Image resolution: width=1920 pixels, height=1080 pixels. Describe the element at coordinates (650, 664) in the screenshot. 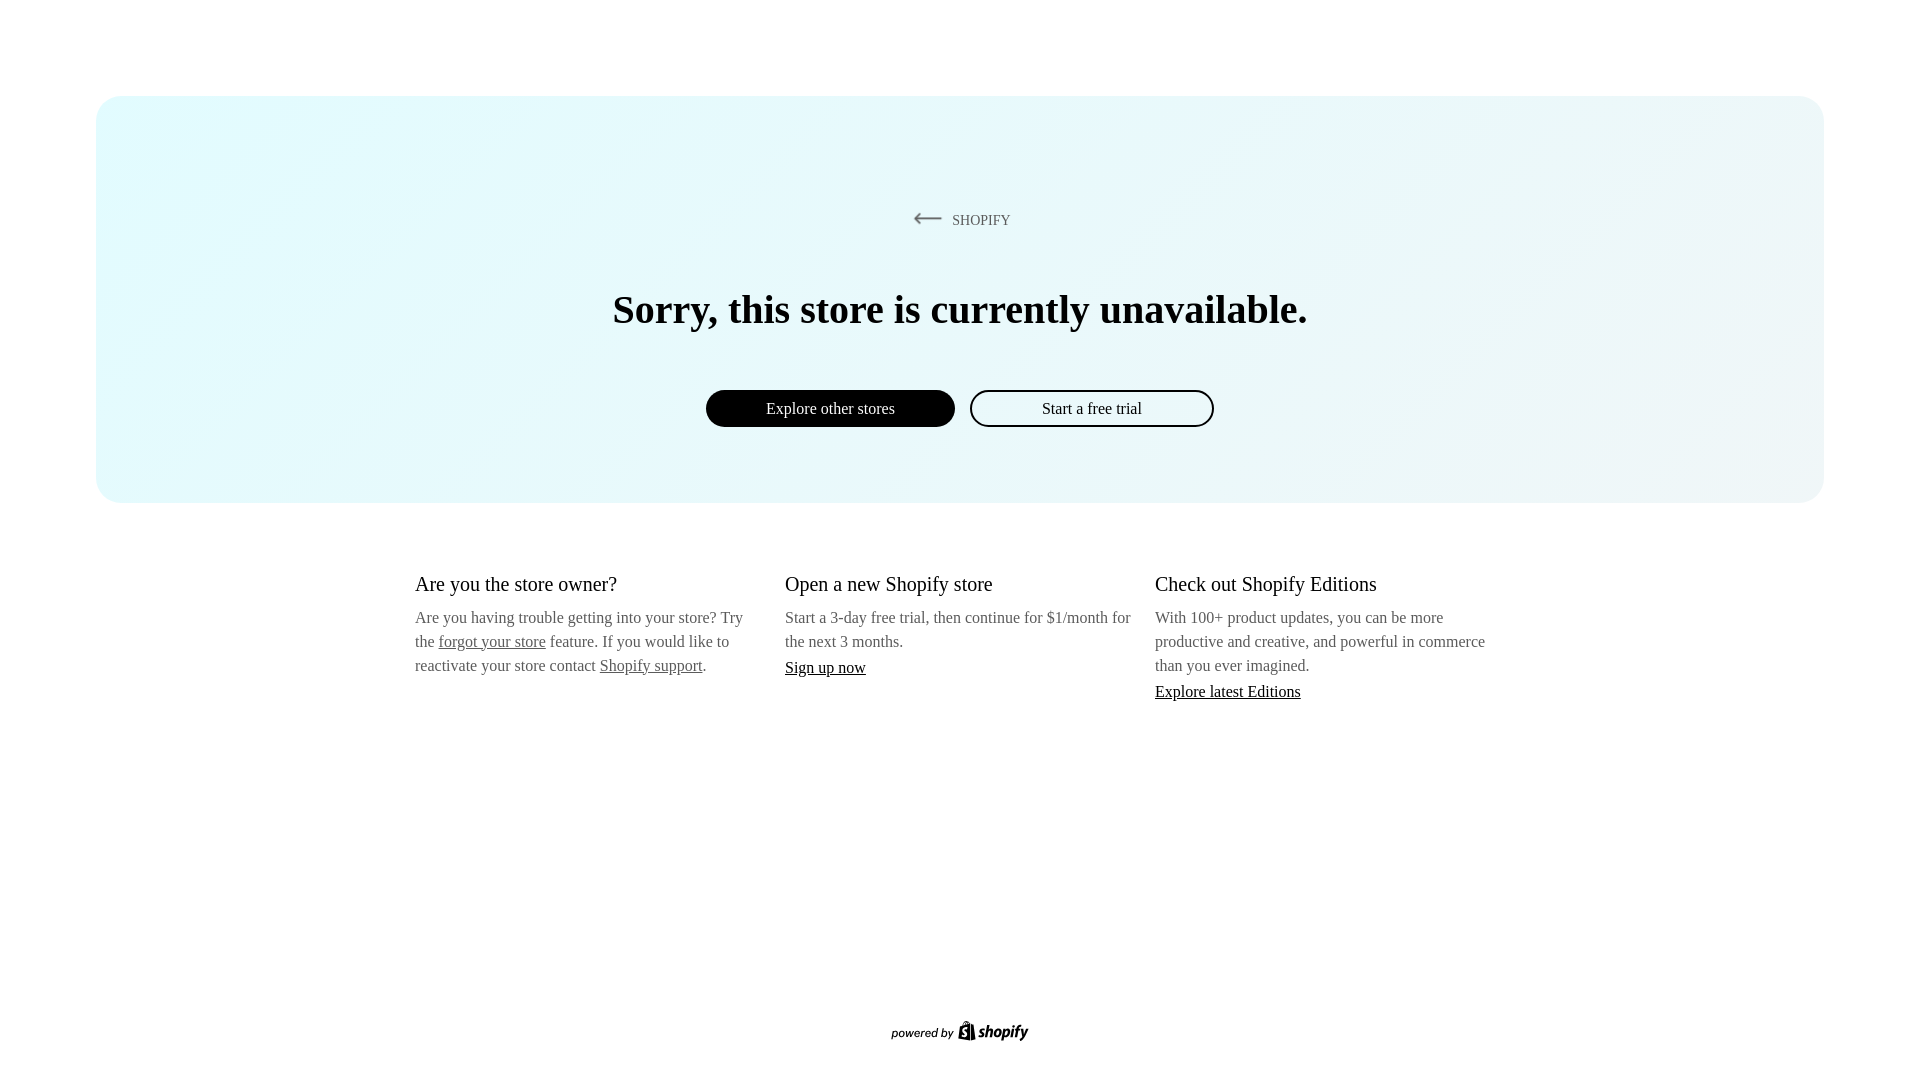

I see `Shopify support` at that location.